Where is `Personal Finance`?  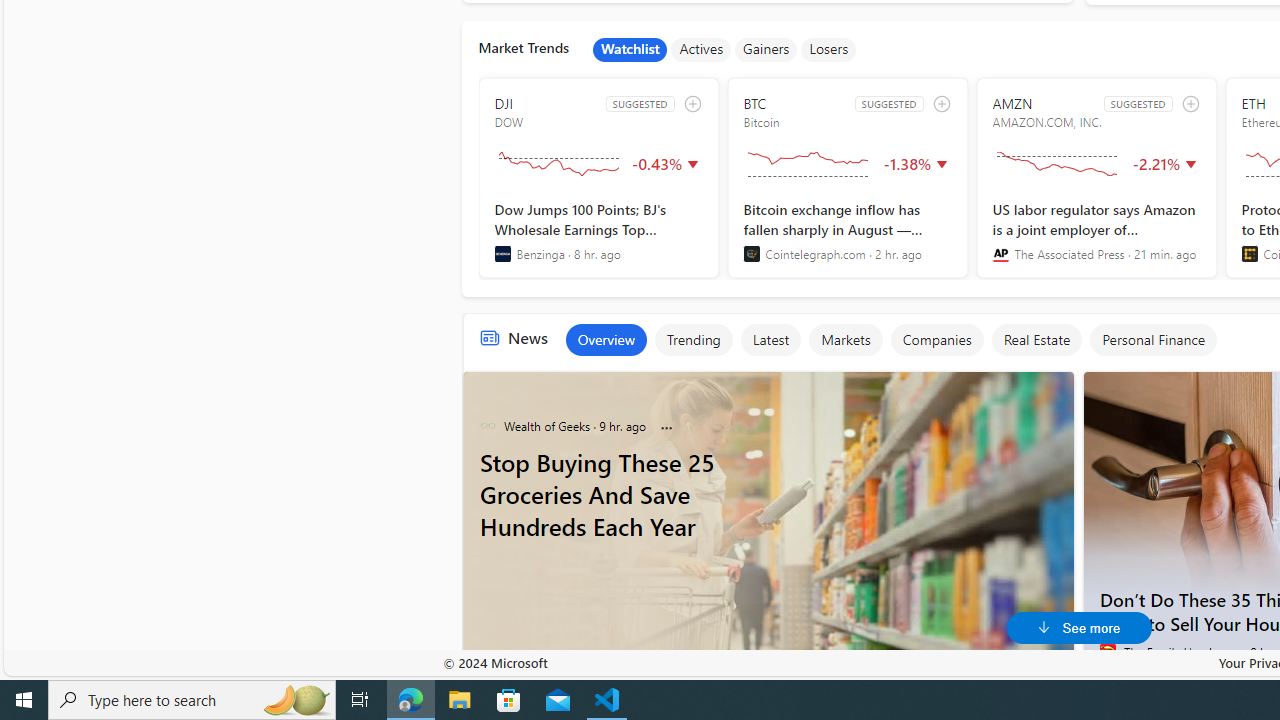
Personal Finance is located at coordinates (1153, 340).